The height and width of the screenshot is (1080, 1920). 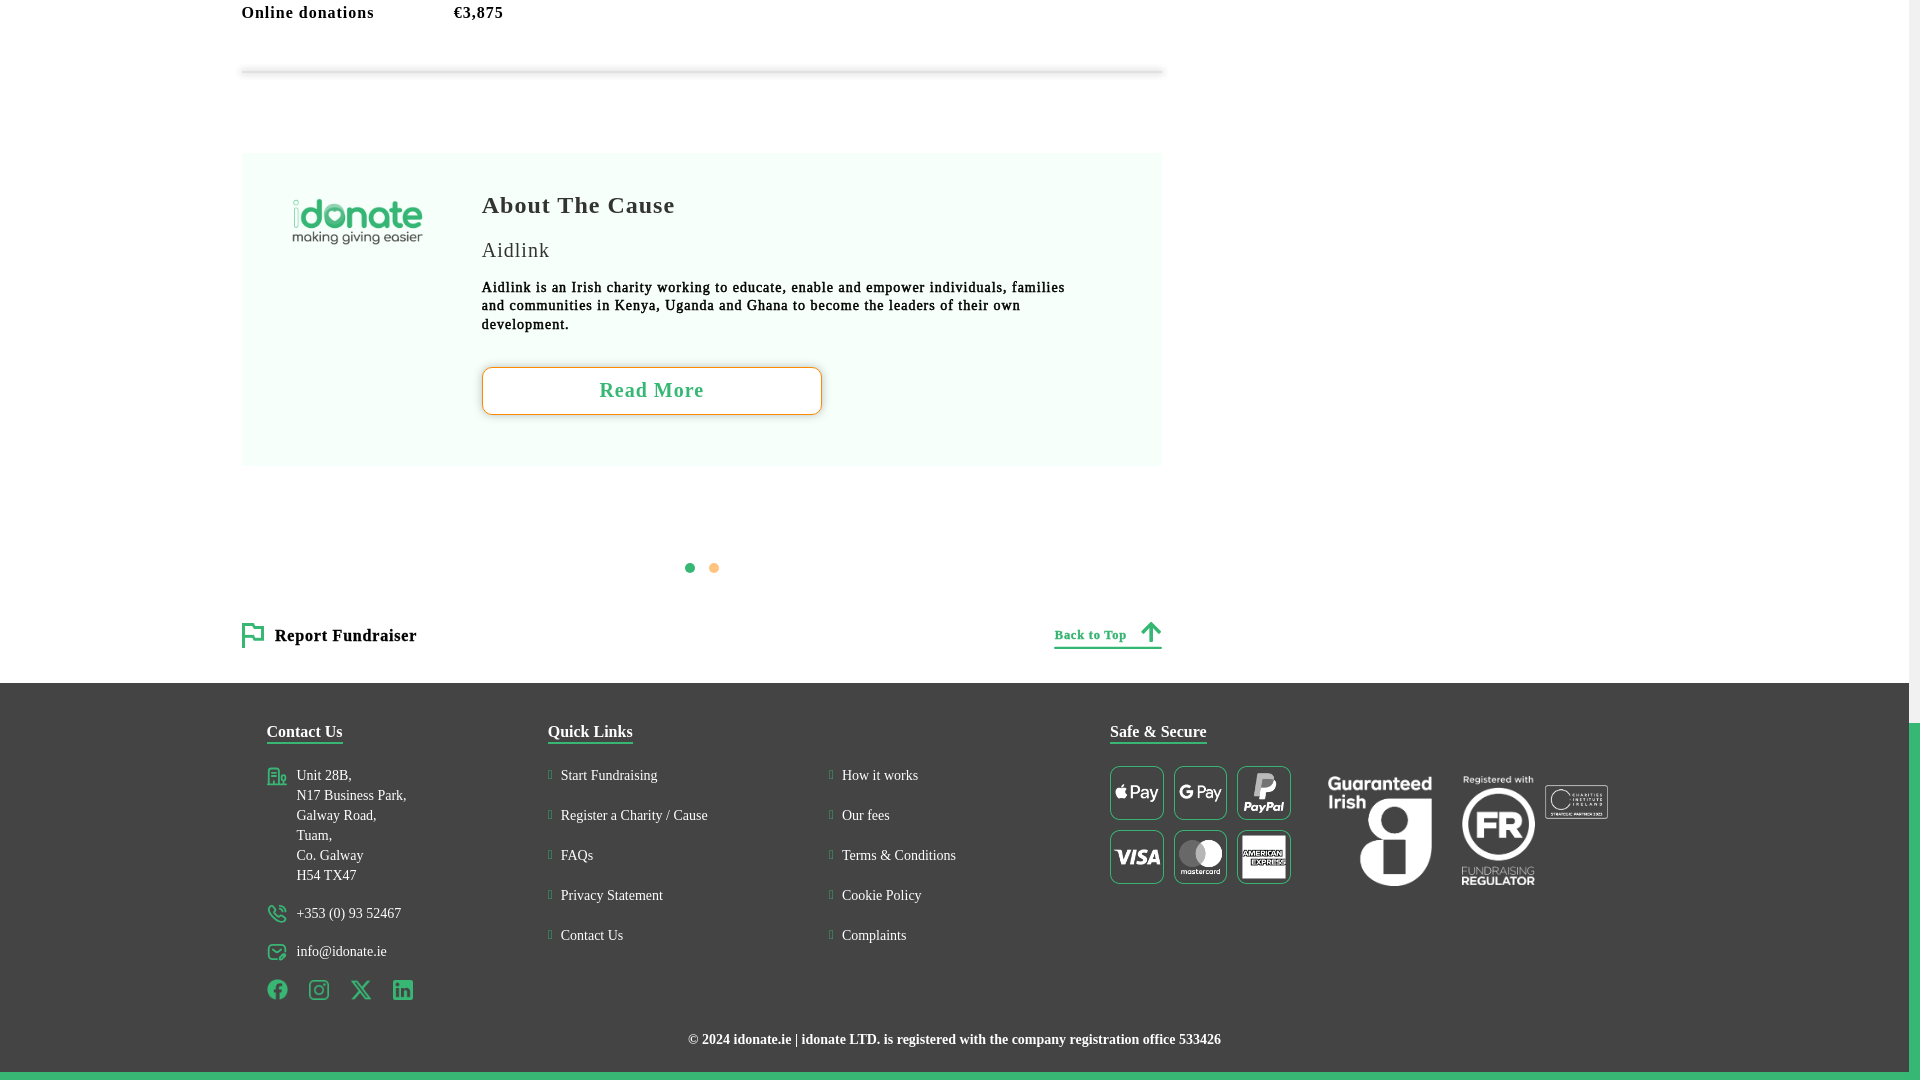 I want to click on Guaranteed Irish, so click(x=1380, y=830).